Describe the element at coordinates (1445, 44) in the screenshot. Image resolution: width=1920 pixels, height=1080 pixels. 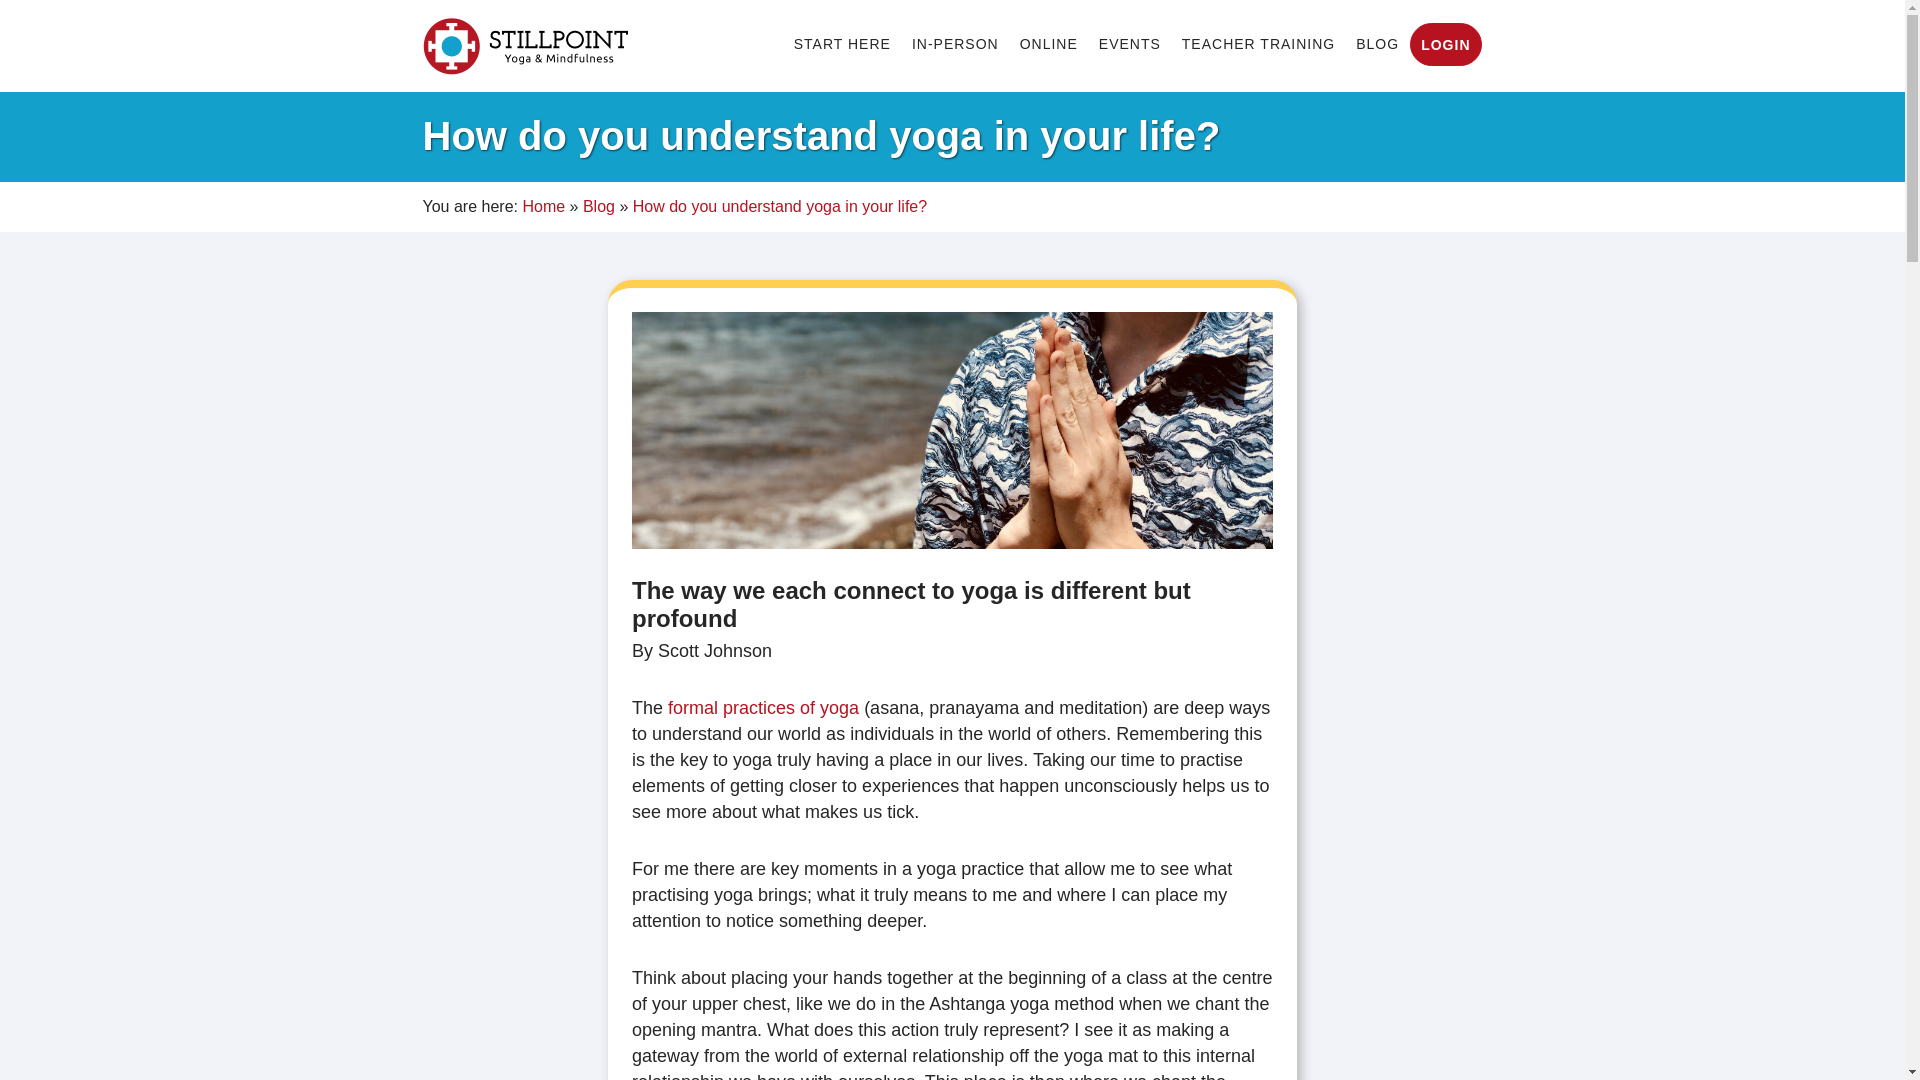
I see `LOGIN` at that location.